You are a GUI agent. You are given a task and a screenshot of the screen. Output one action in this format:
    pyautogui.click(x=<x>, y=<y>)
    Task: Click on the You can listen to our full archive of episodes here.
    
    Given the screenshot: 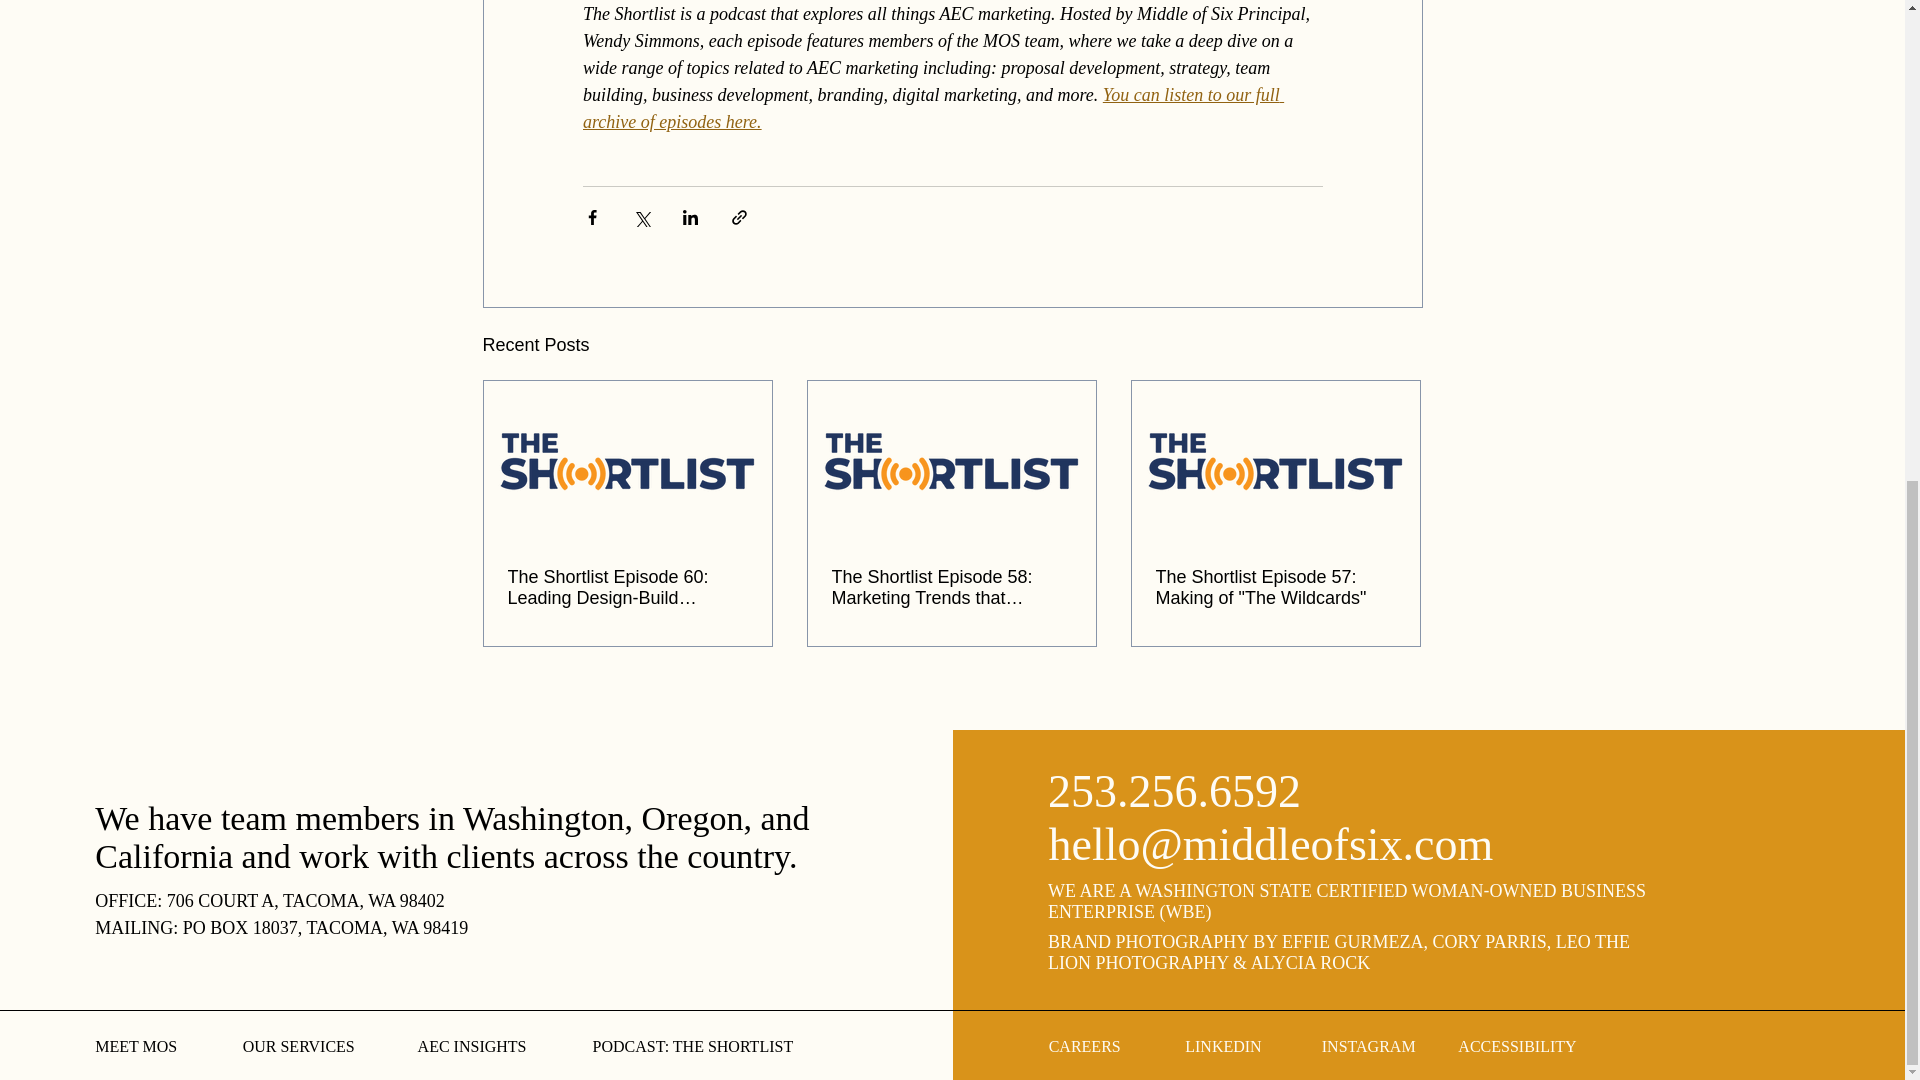 What is the action you would take?
    pyautogui.click(x=932, y=108)
    